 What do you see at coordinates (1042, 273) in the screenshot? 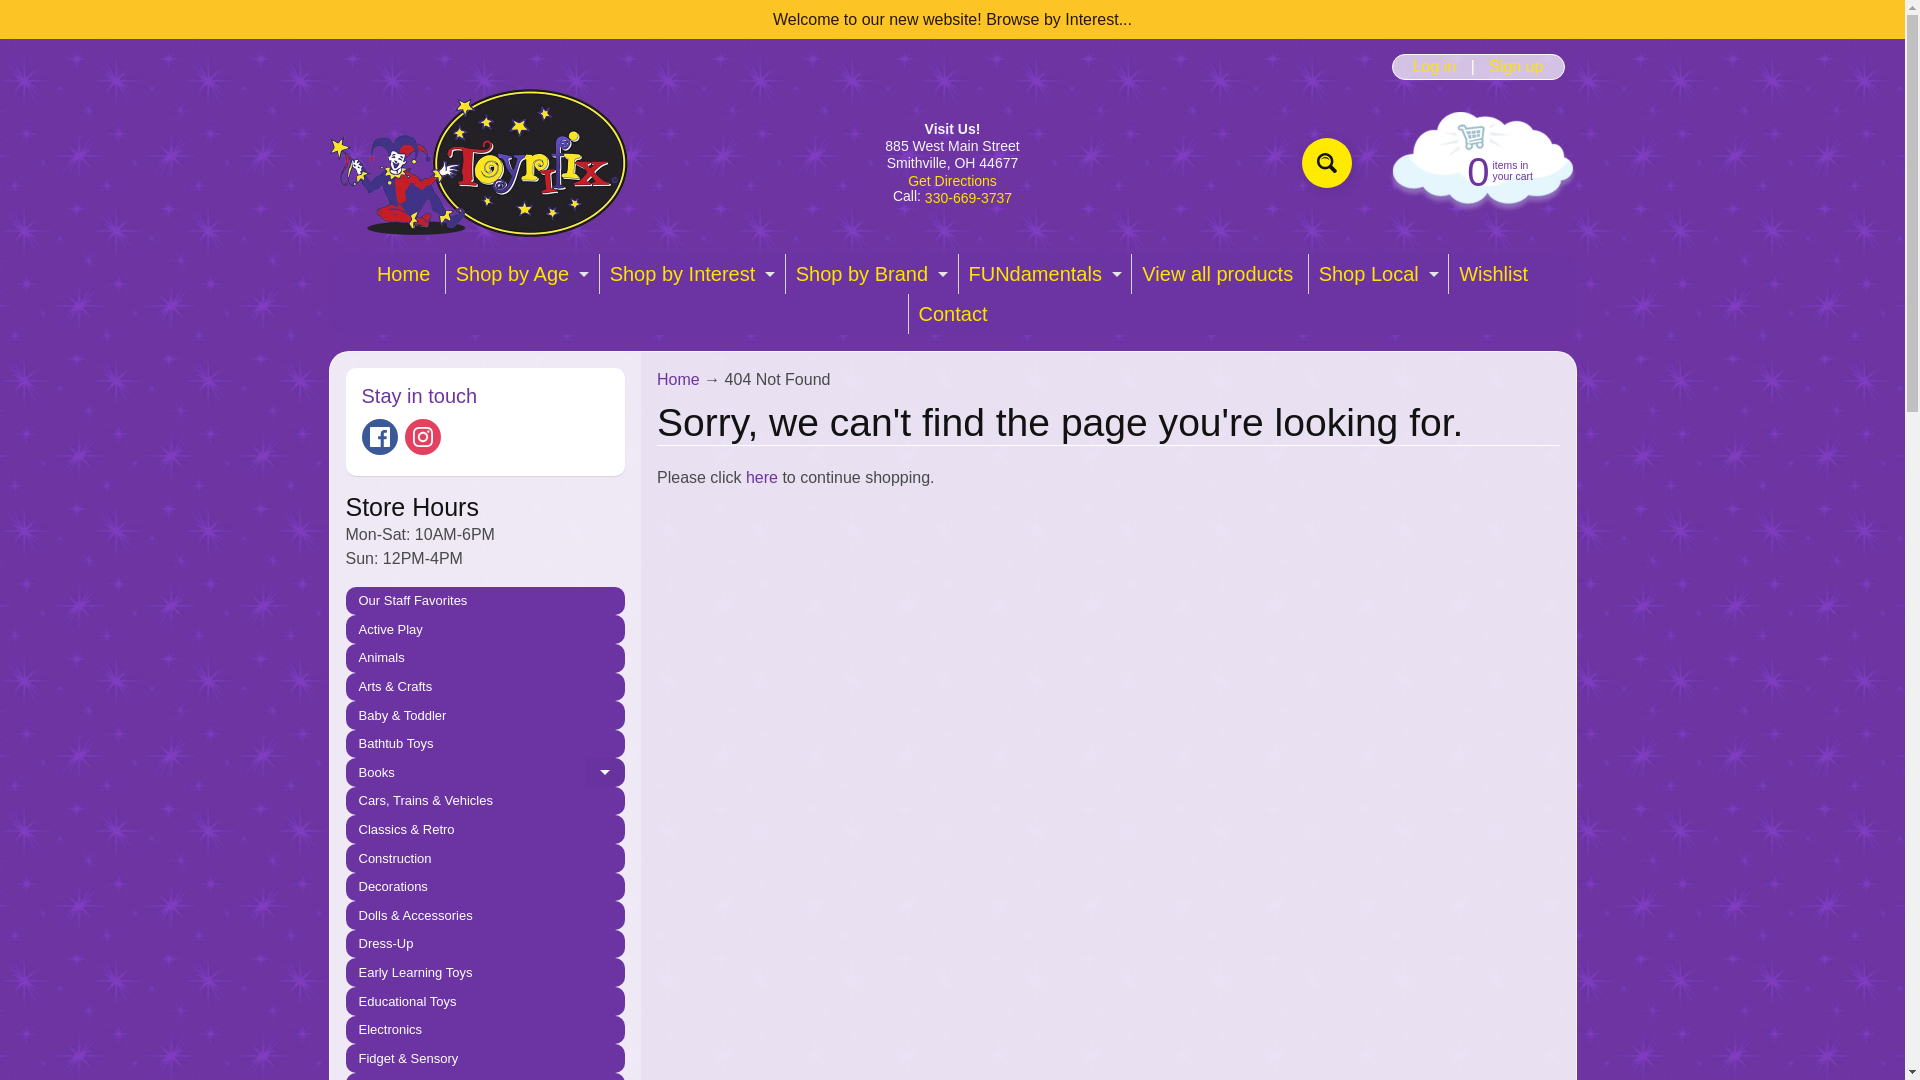
I see `330-669-3737` at bounding box center [1042, 273].